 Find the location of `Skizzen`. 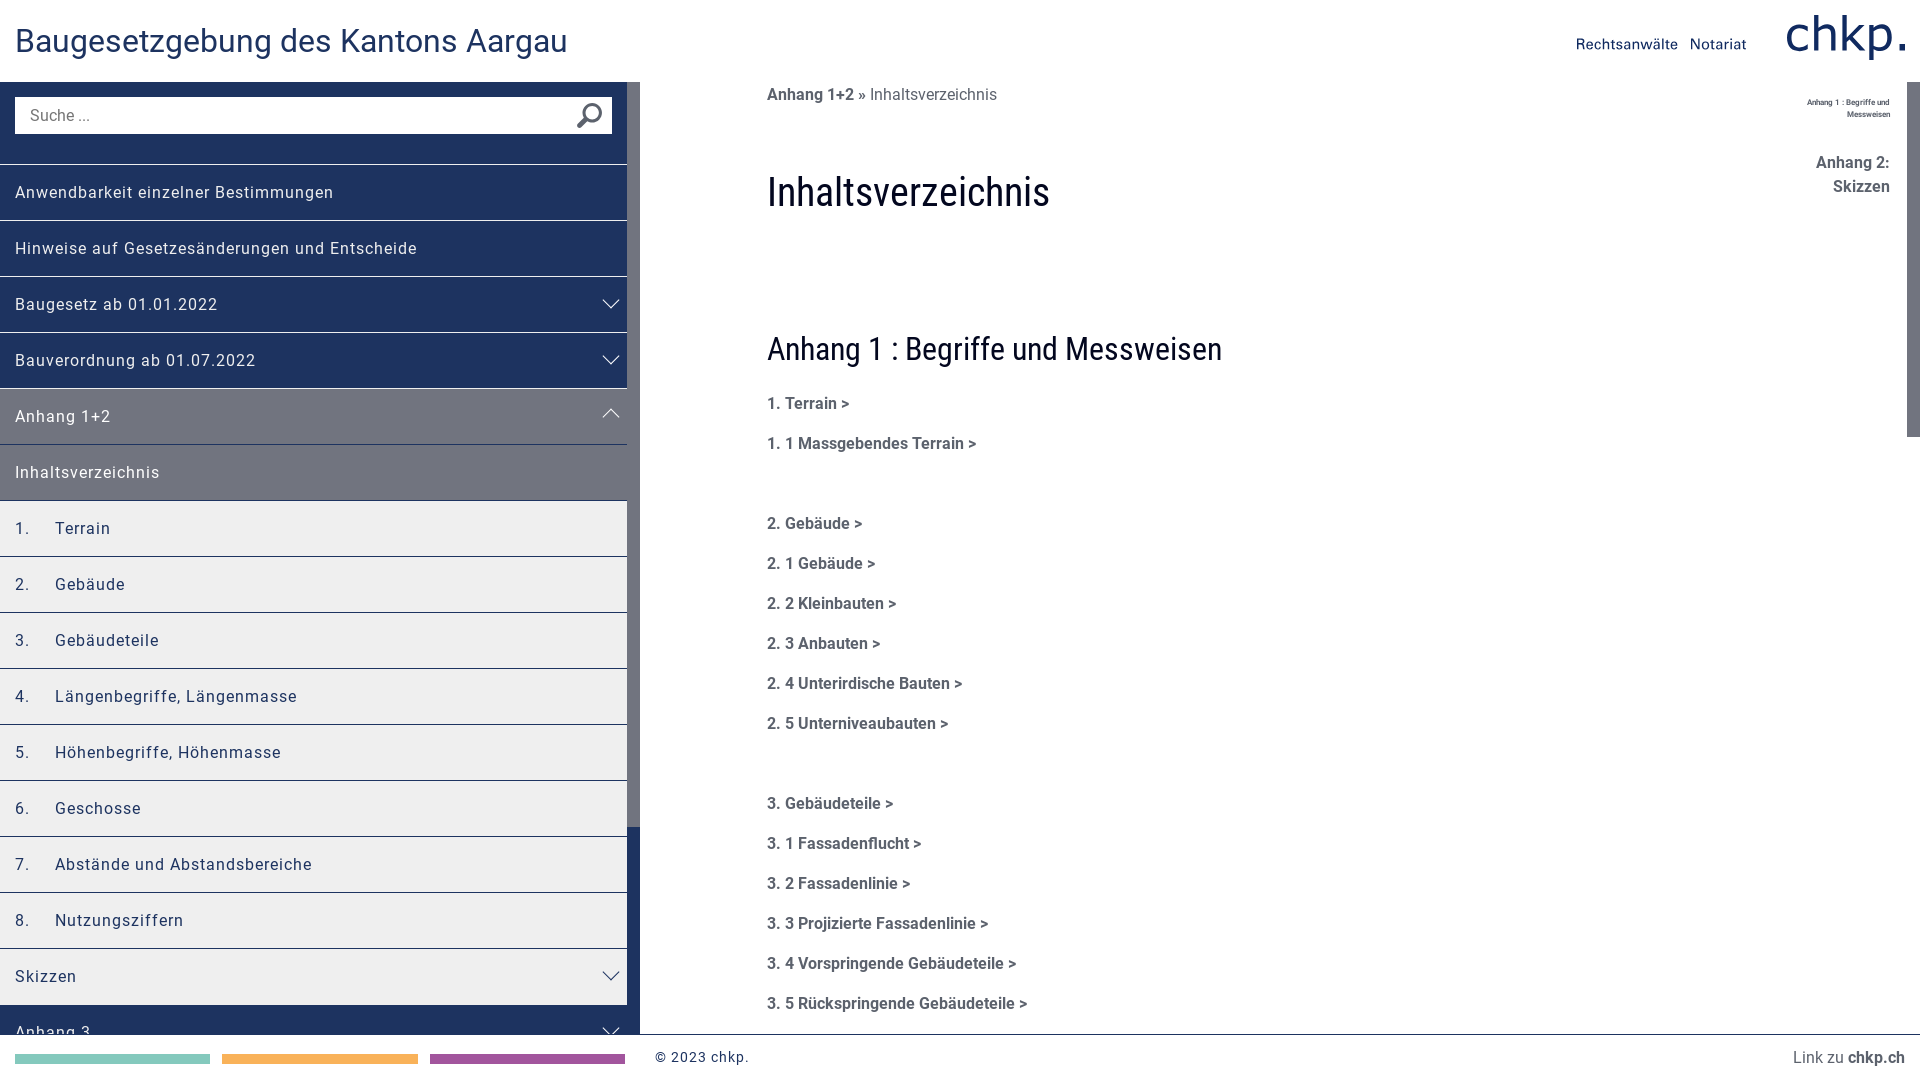

Skizzen is located at coordinates (298, 976).